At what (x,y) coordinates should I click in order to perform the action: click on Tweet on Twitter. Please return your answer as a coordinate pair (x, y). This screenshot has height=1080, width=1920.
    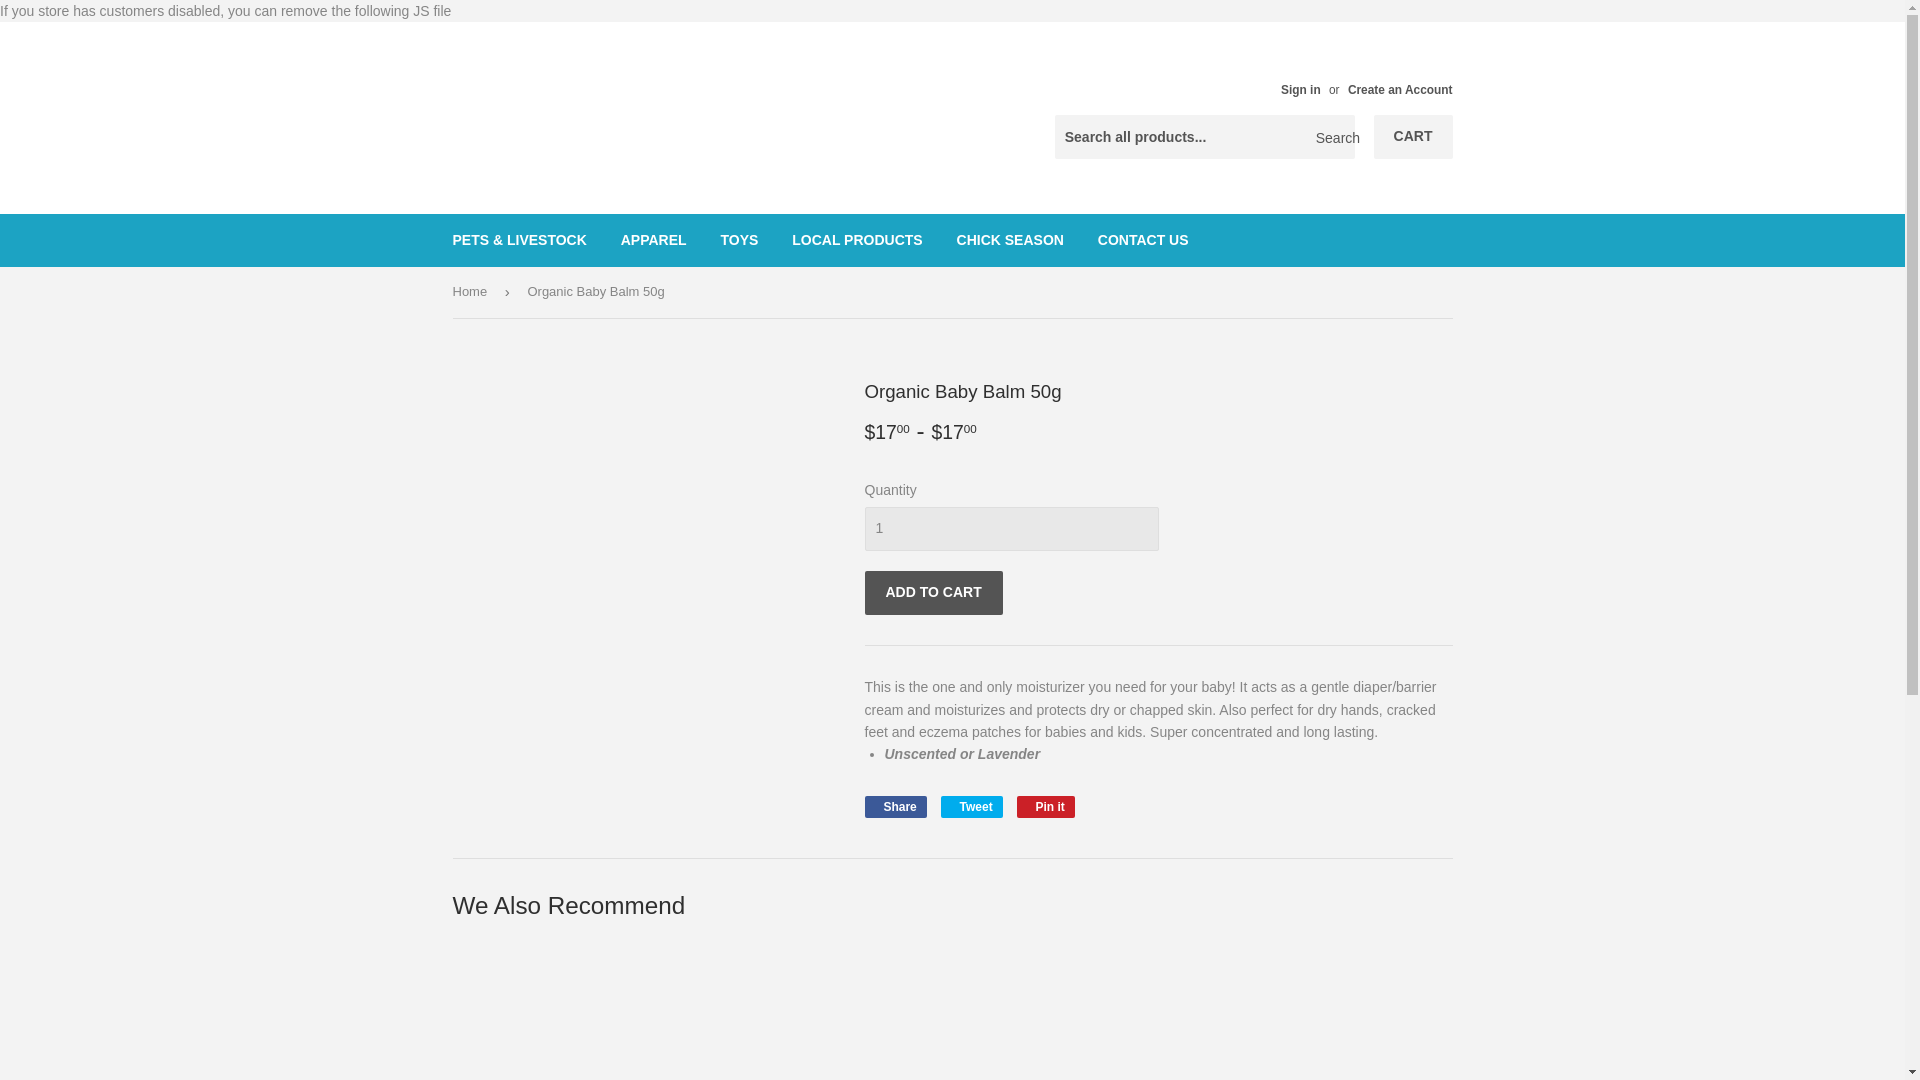
    Looking at the image, I should click on (971, 806).